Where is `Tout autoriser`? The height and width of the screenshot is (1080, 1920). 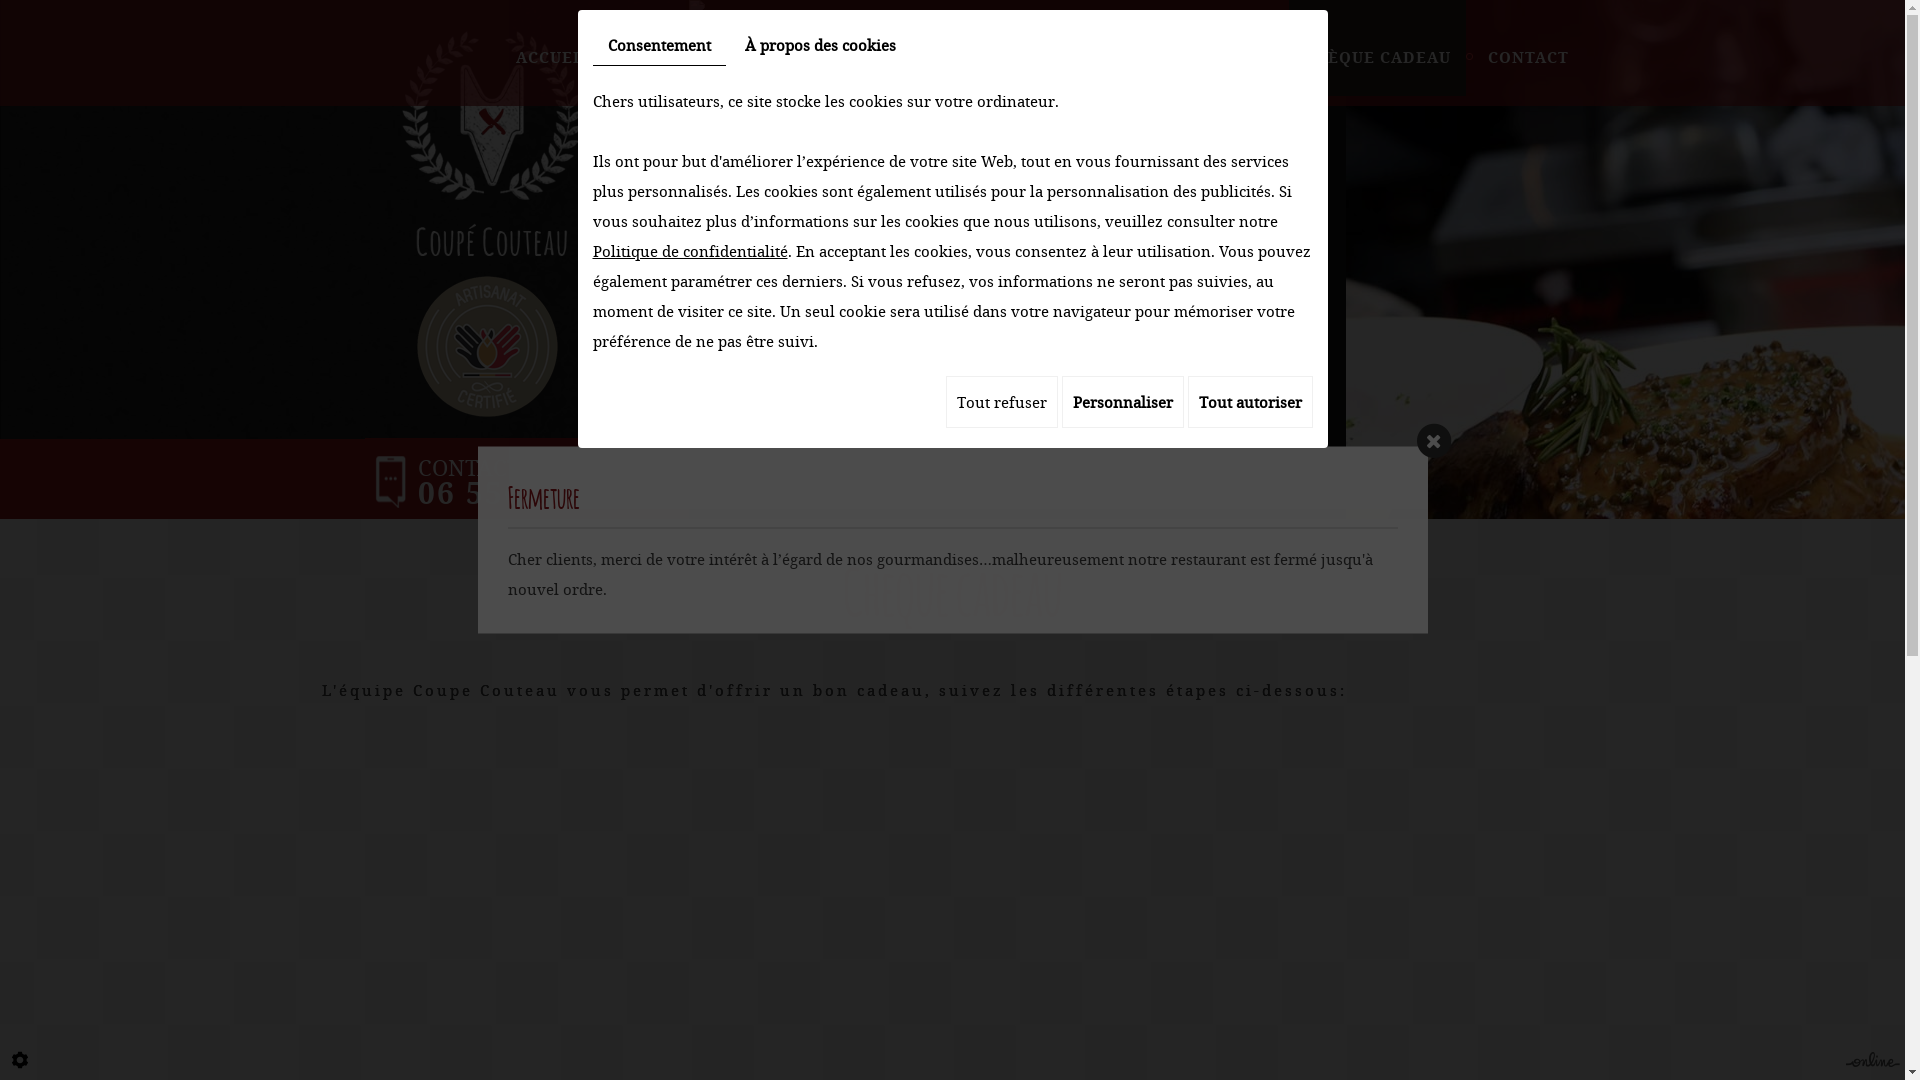 Tout autoriser is located at coordinates (1250, 402).